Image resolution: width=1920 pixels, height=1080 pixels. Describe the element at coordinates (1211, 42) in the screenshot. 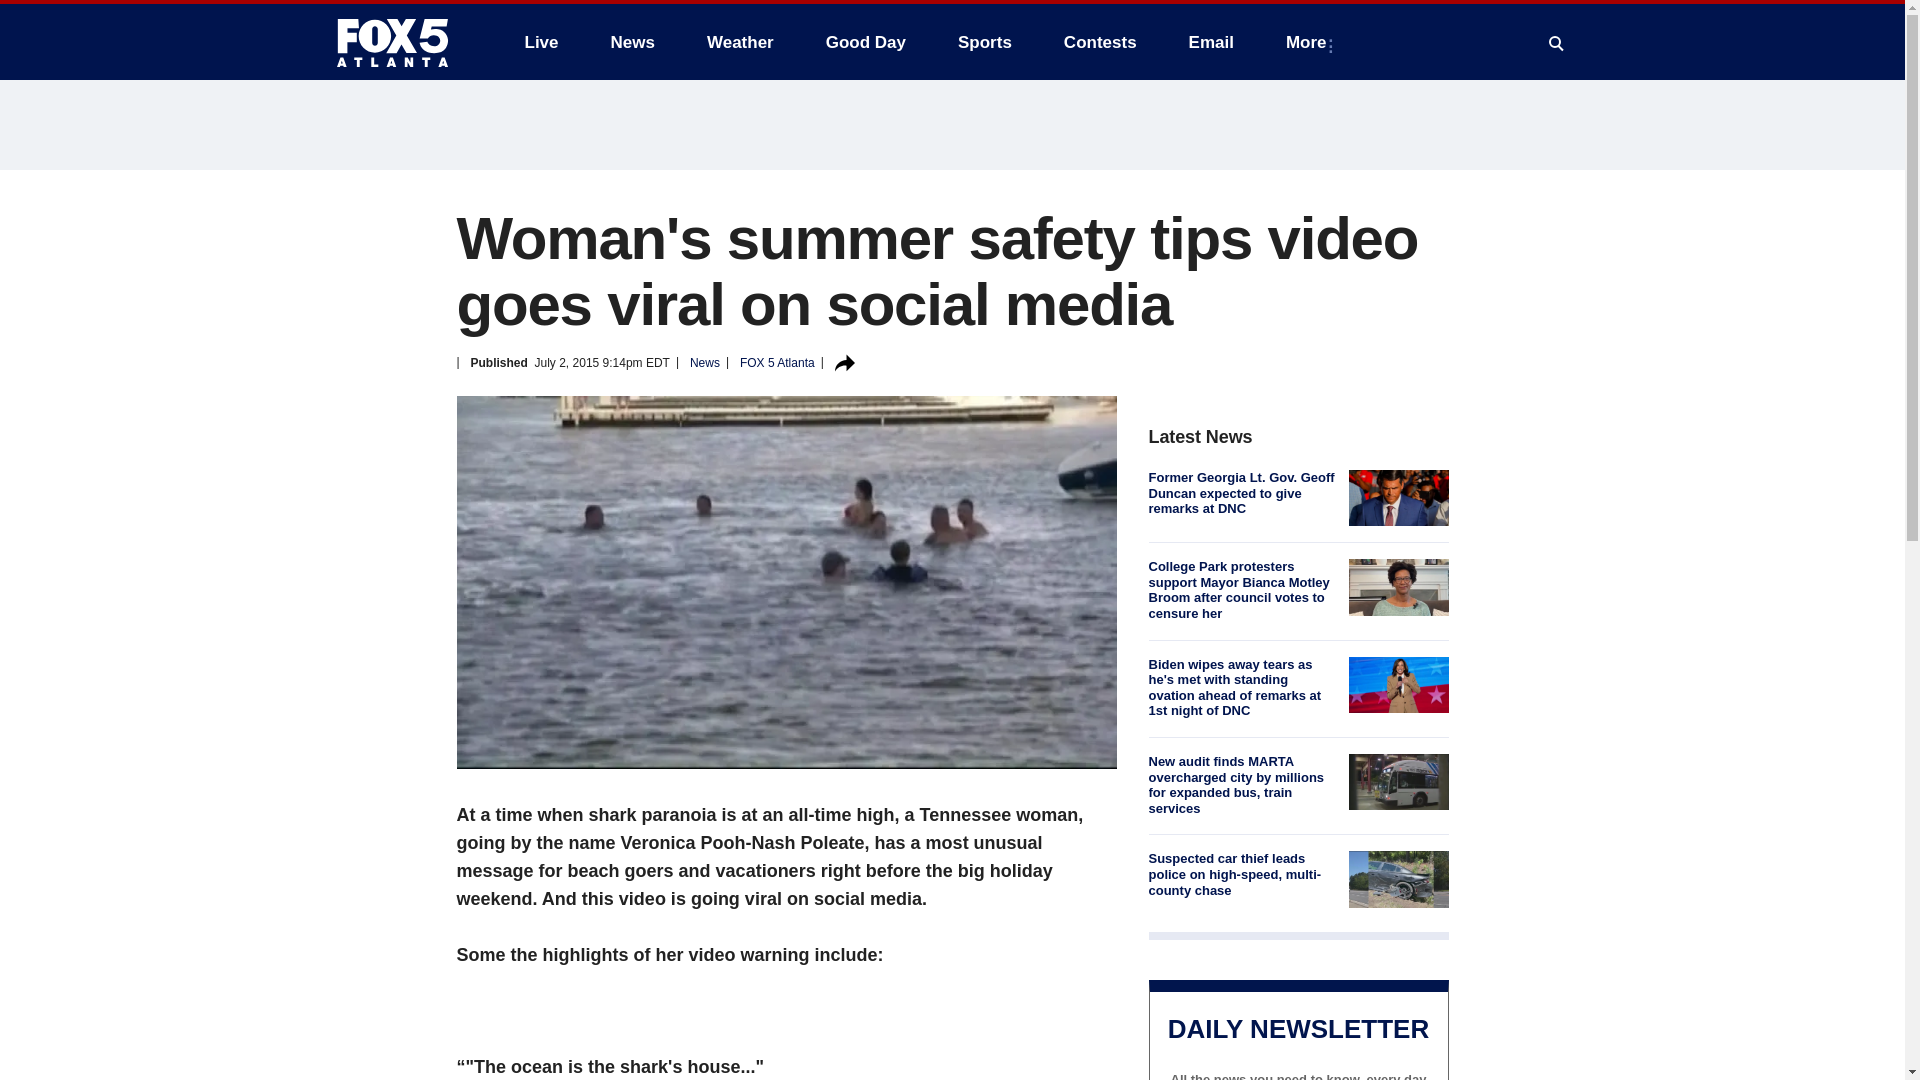

I see `Email` at that location.